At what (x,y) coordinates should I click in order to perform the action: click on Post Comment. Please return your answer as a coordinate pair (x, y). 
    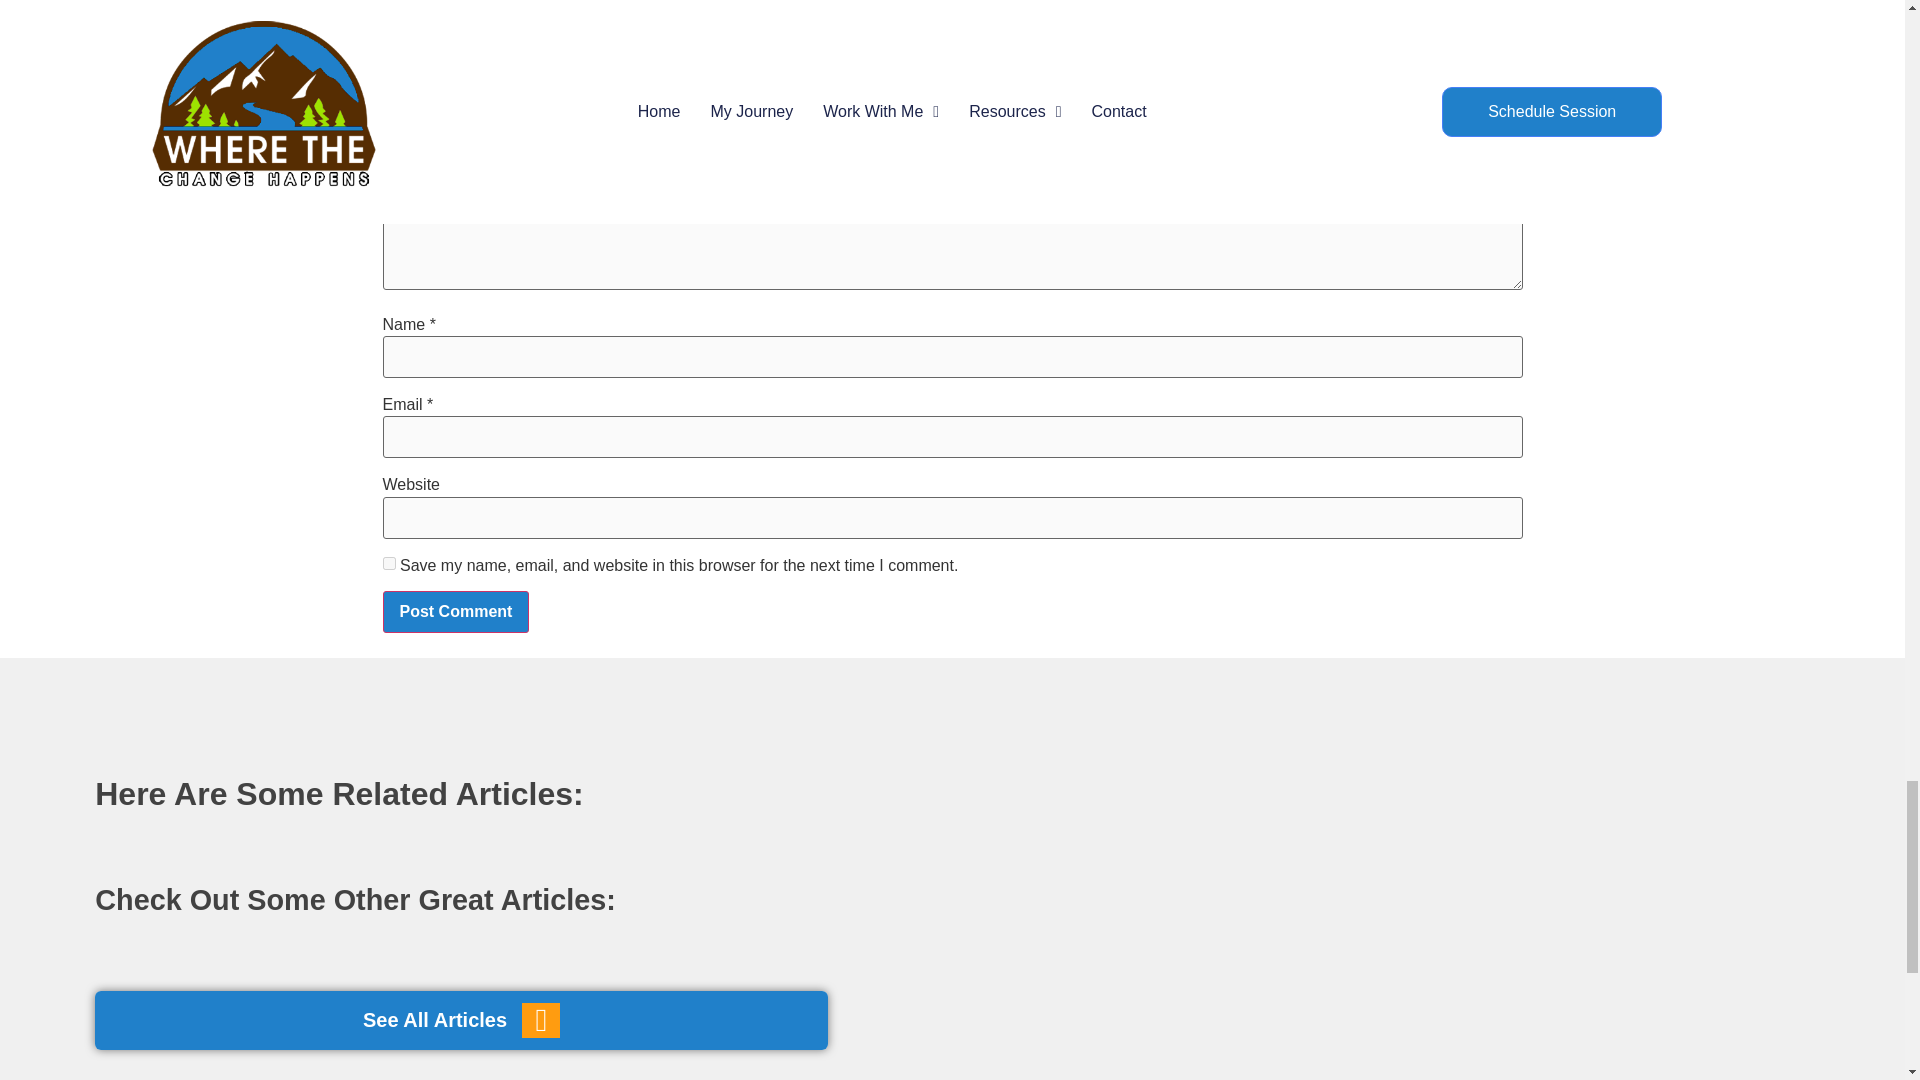
    Looking at the image, I should click on (456, 611).